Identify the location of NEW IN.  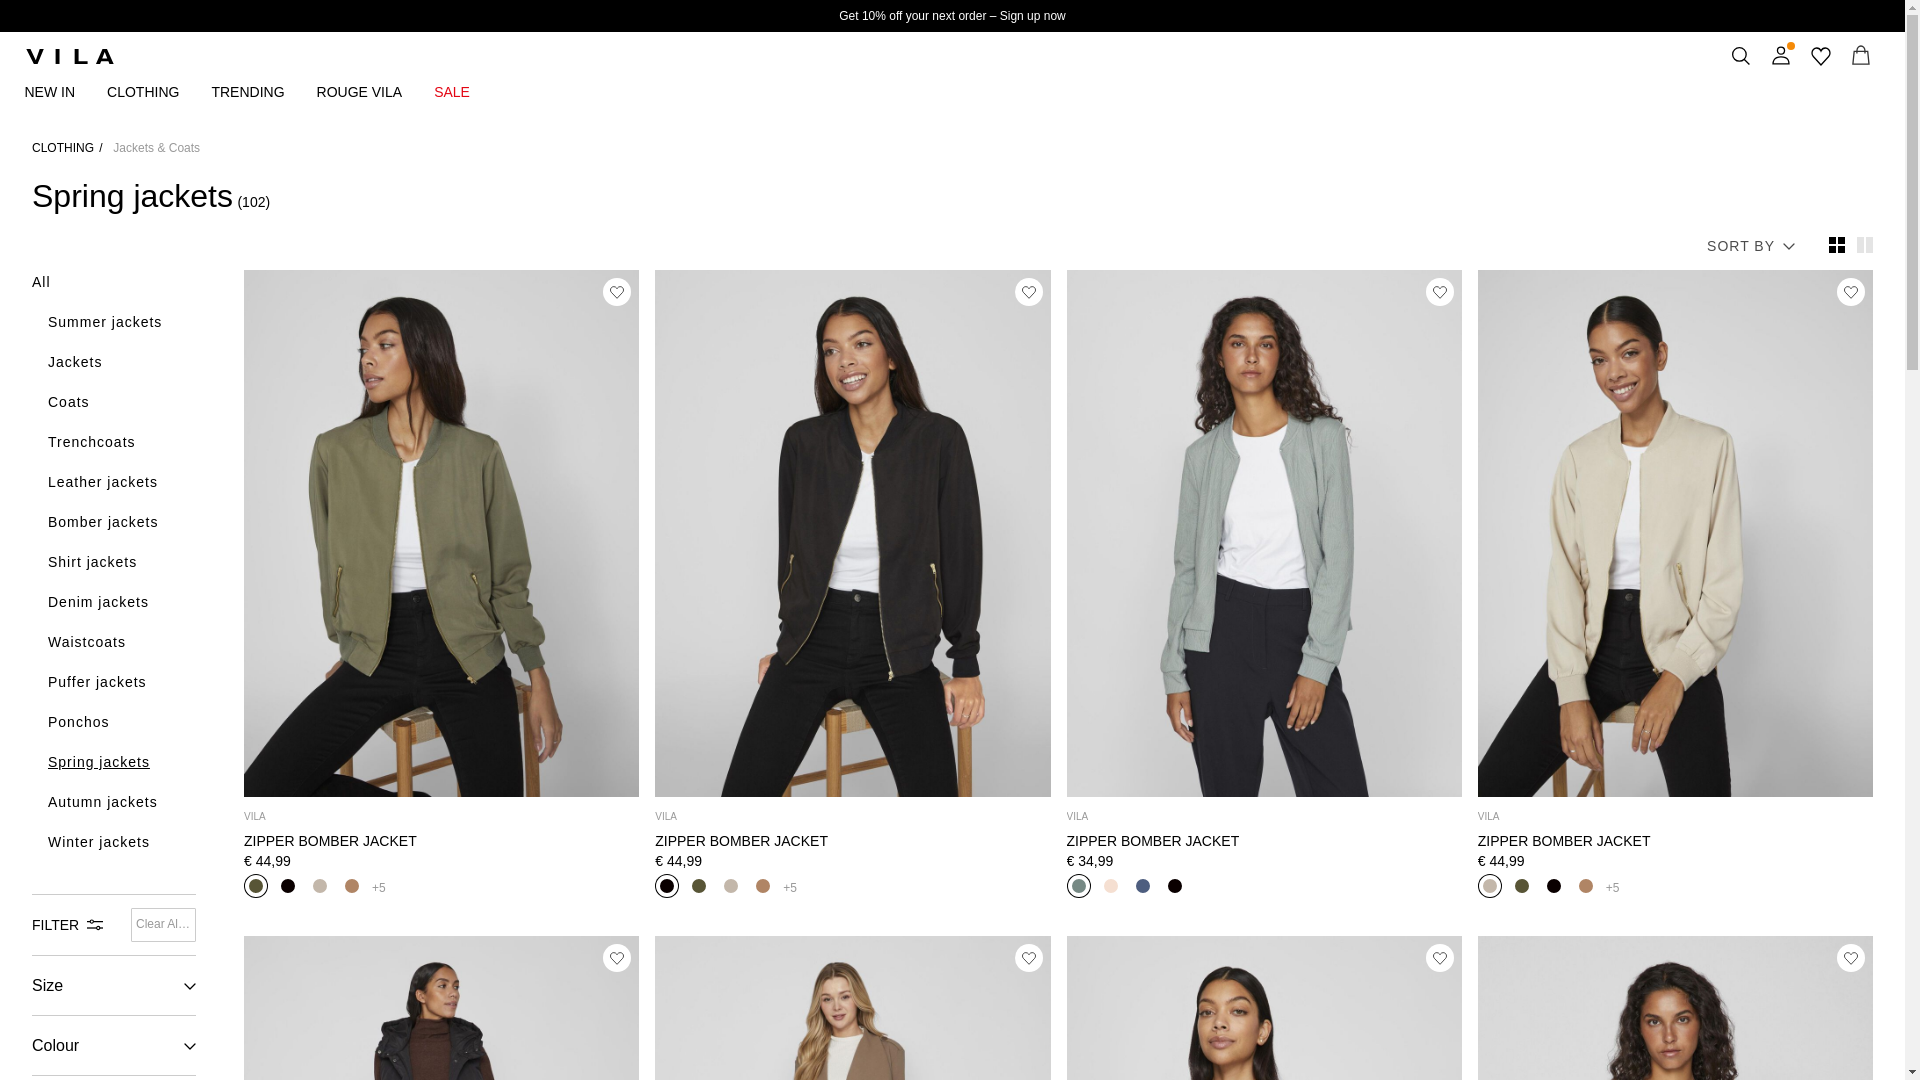
(65, 91).